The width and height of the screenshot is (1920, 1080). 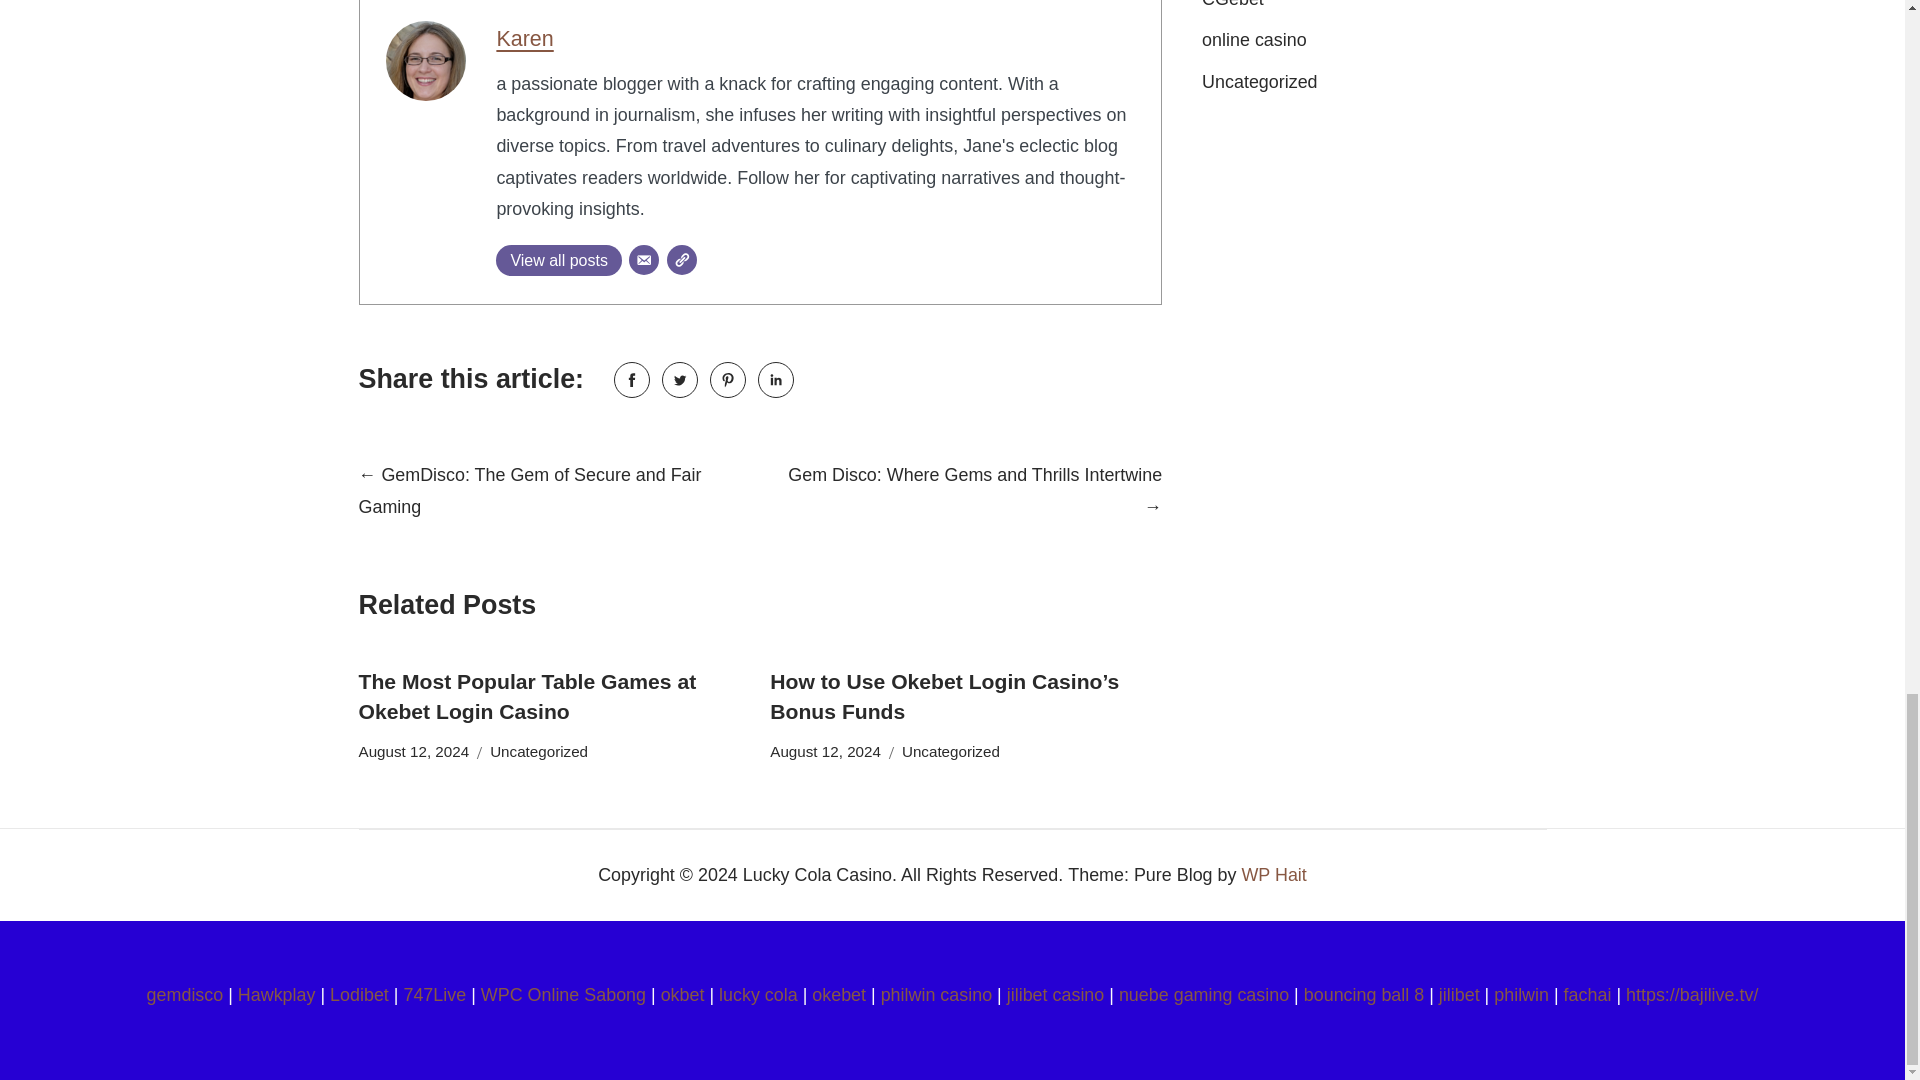 I want to click on Karen, so click(x=524, y=38).